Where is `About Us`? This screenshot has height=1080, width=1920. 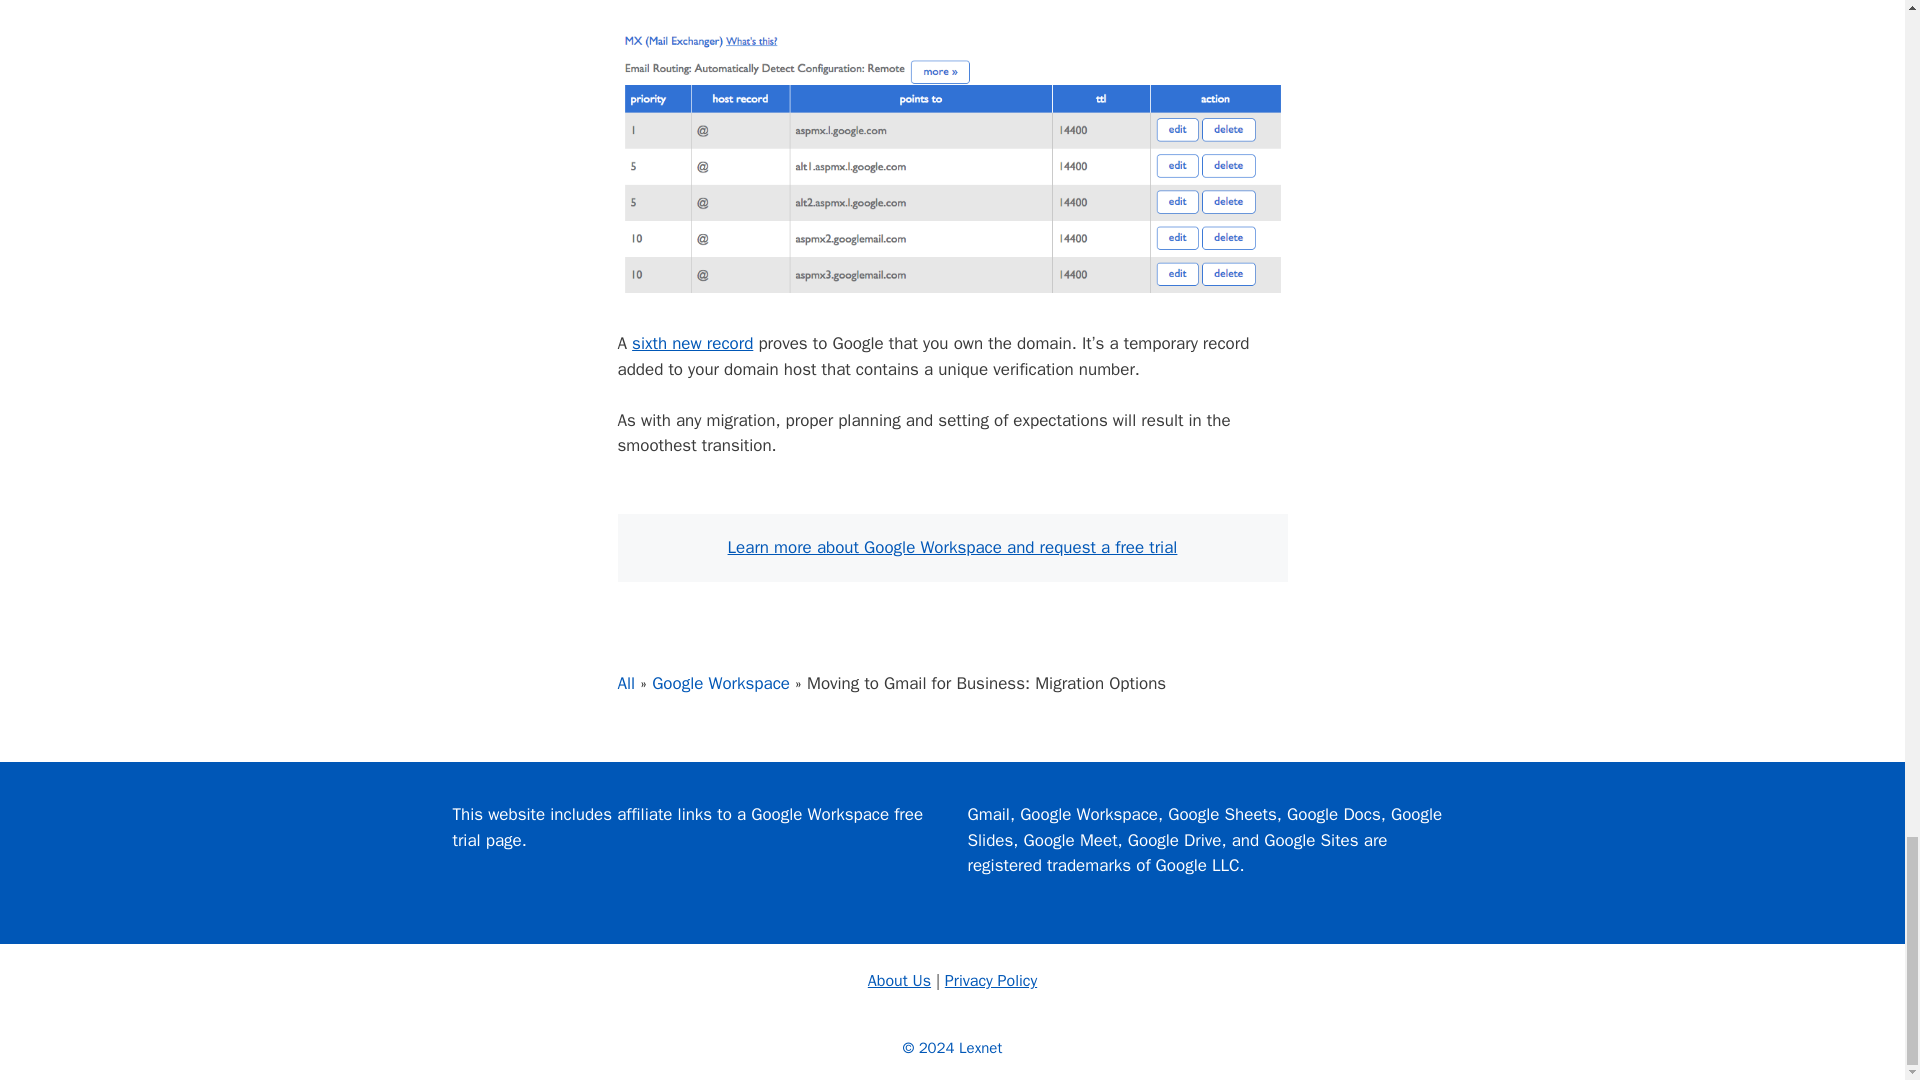
About Us is located at coordinates (899, 980).